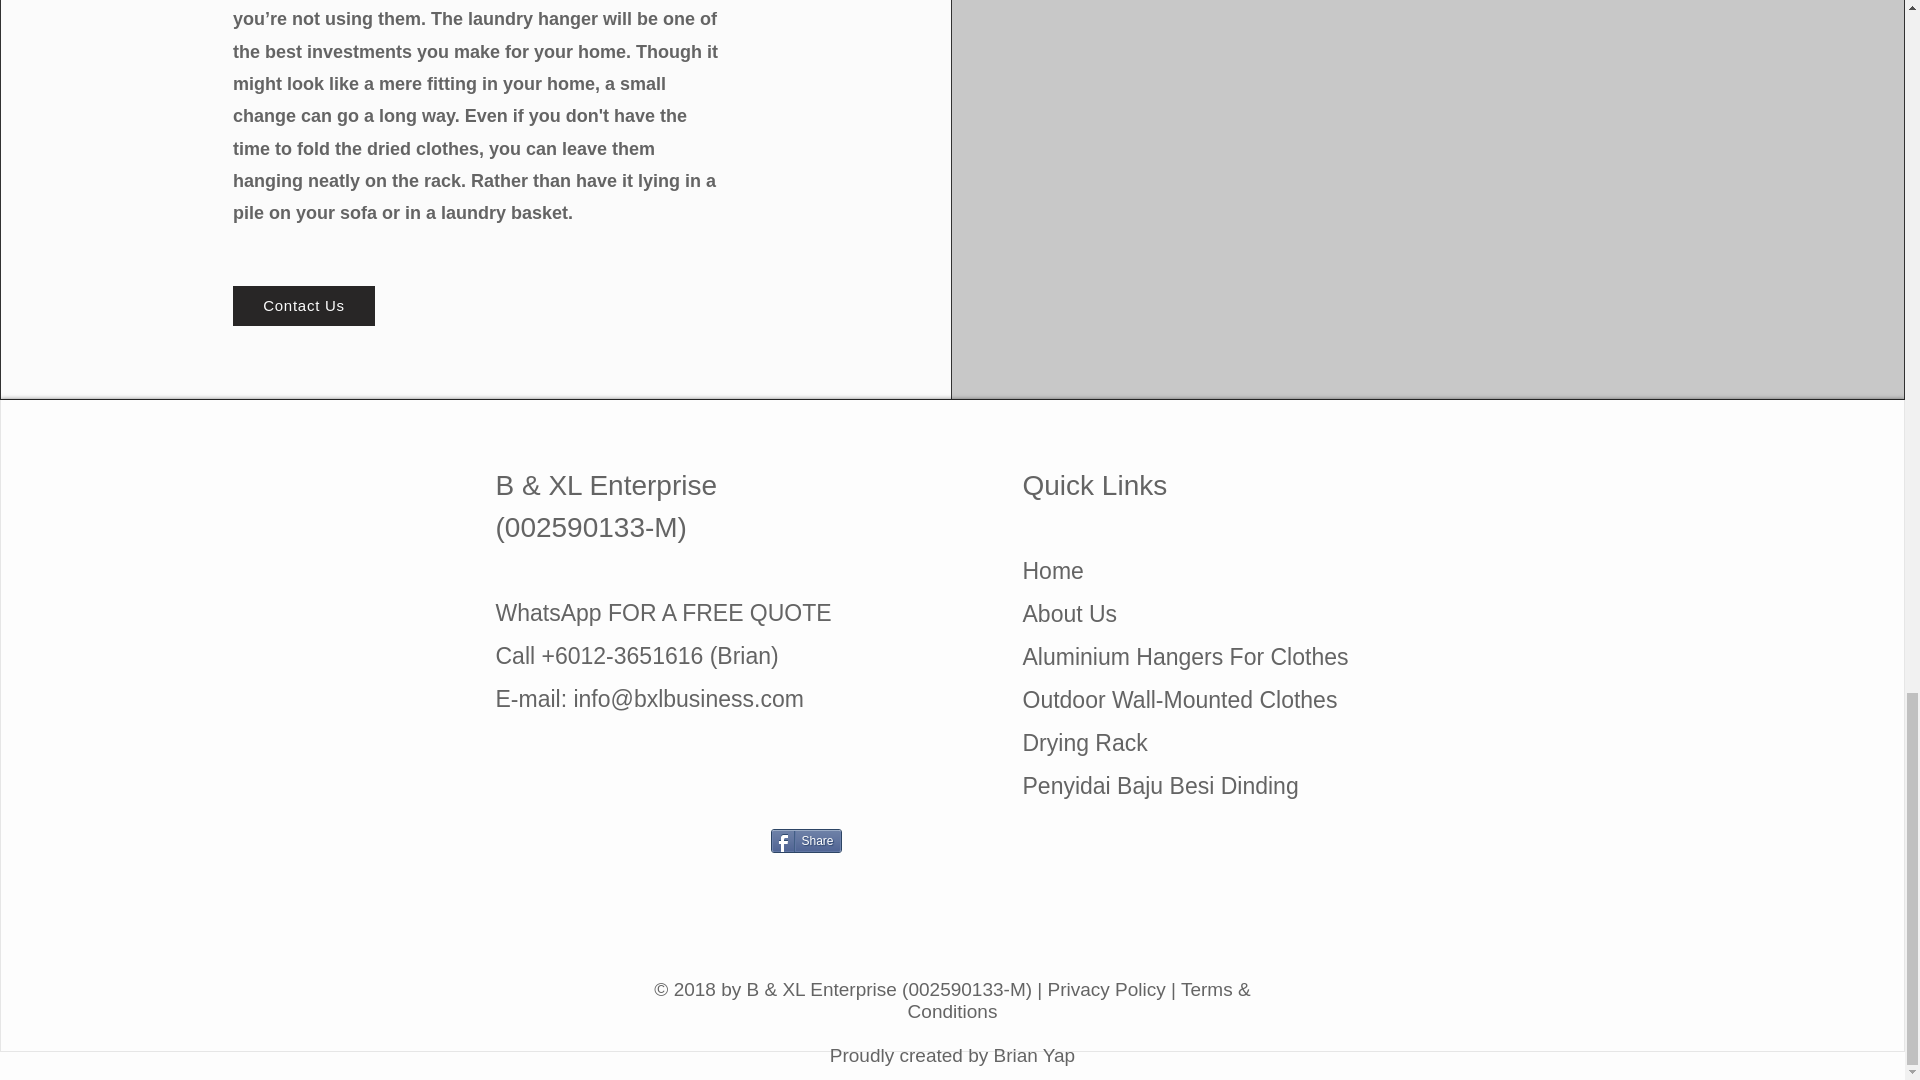  I want to click on Facebook Like, so click(998, 849).